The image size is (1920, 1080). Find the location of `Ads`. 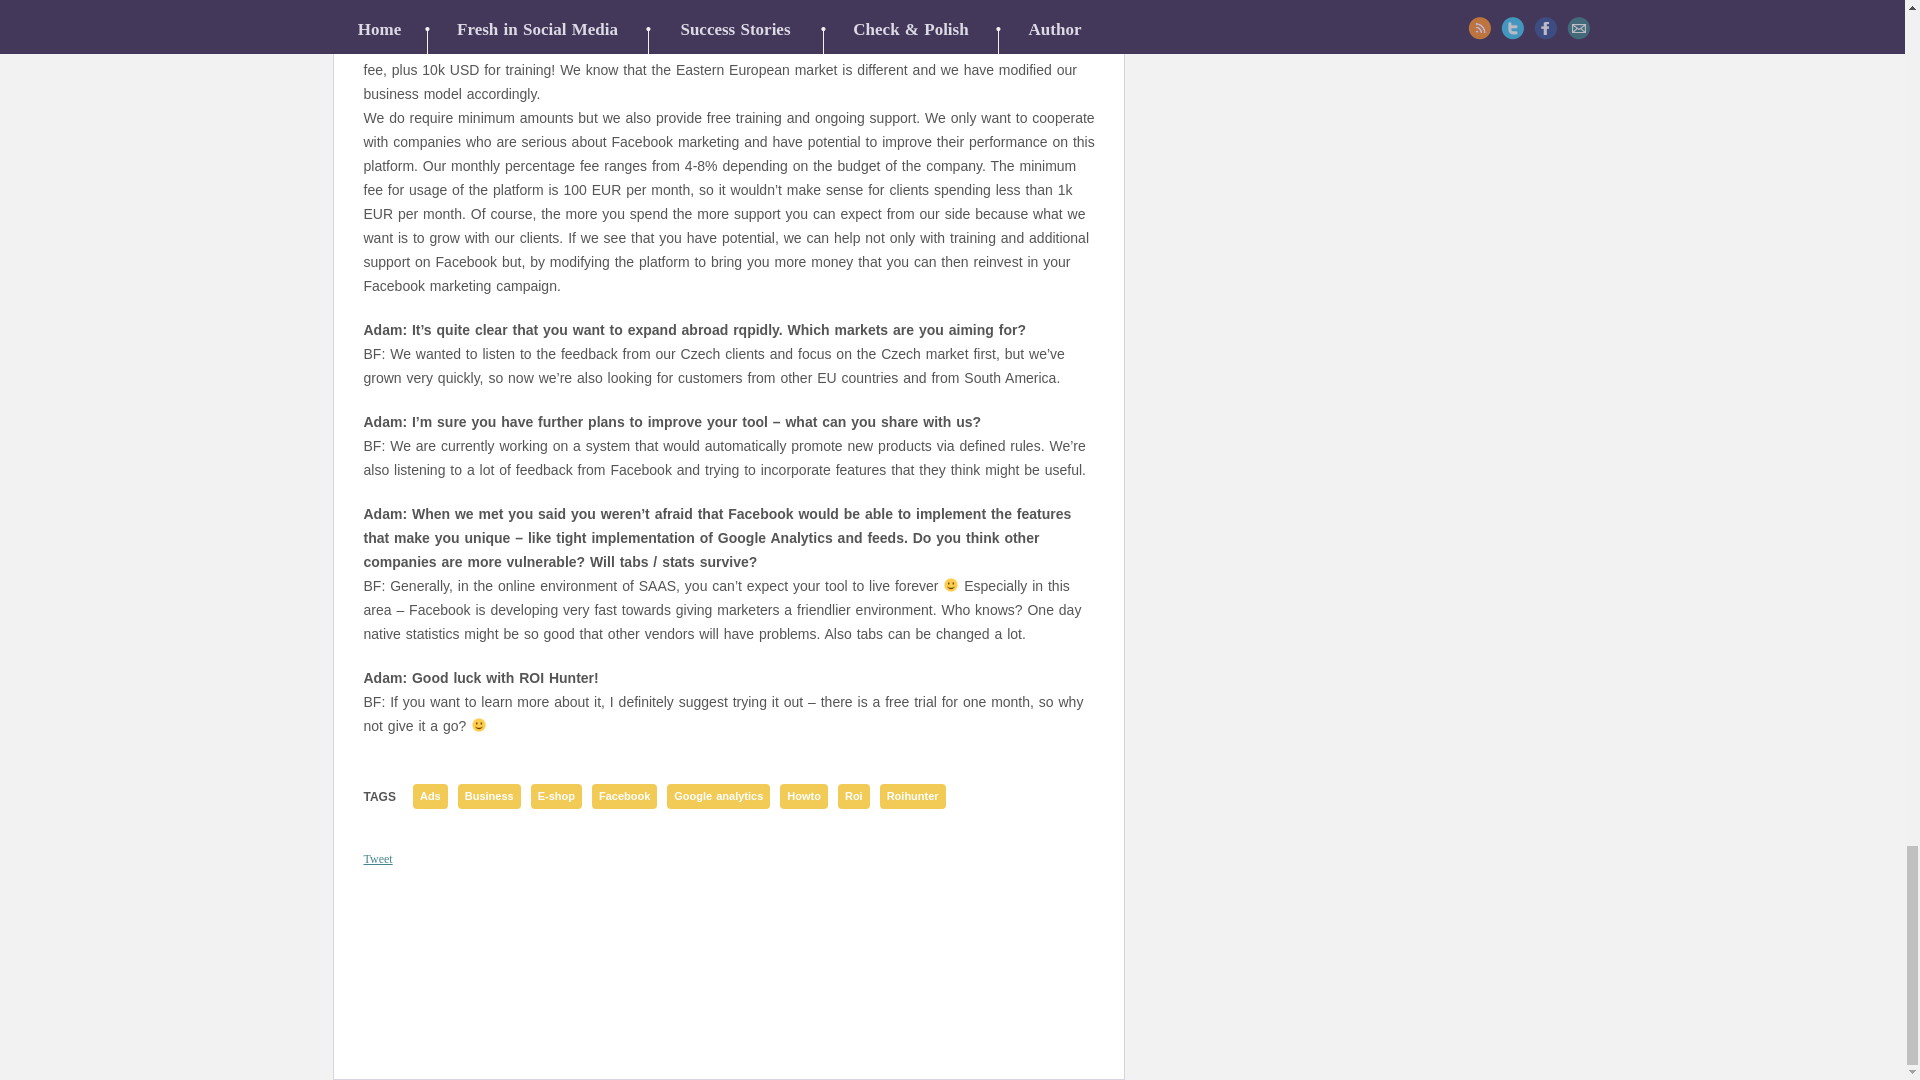

Ads is located at coordinates (430, 796).